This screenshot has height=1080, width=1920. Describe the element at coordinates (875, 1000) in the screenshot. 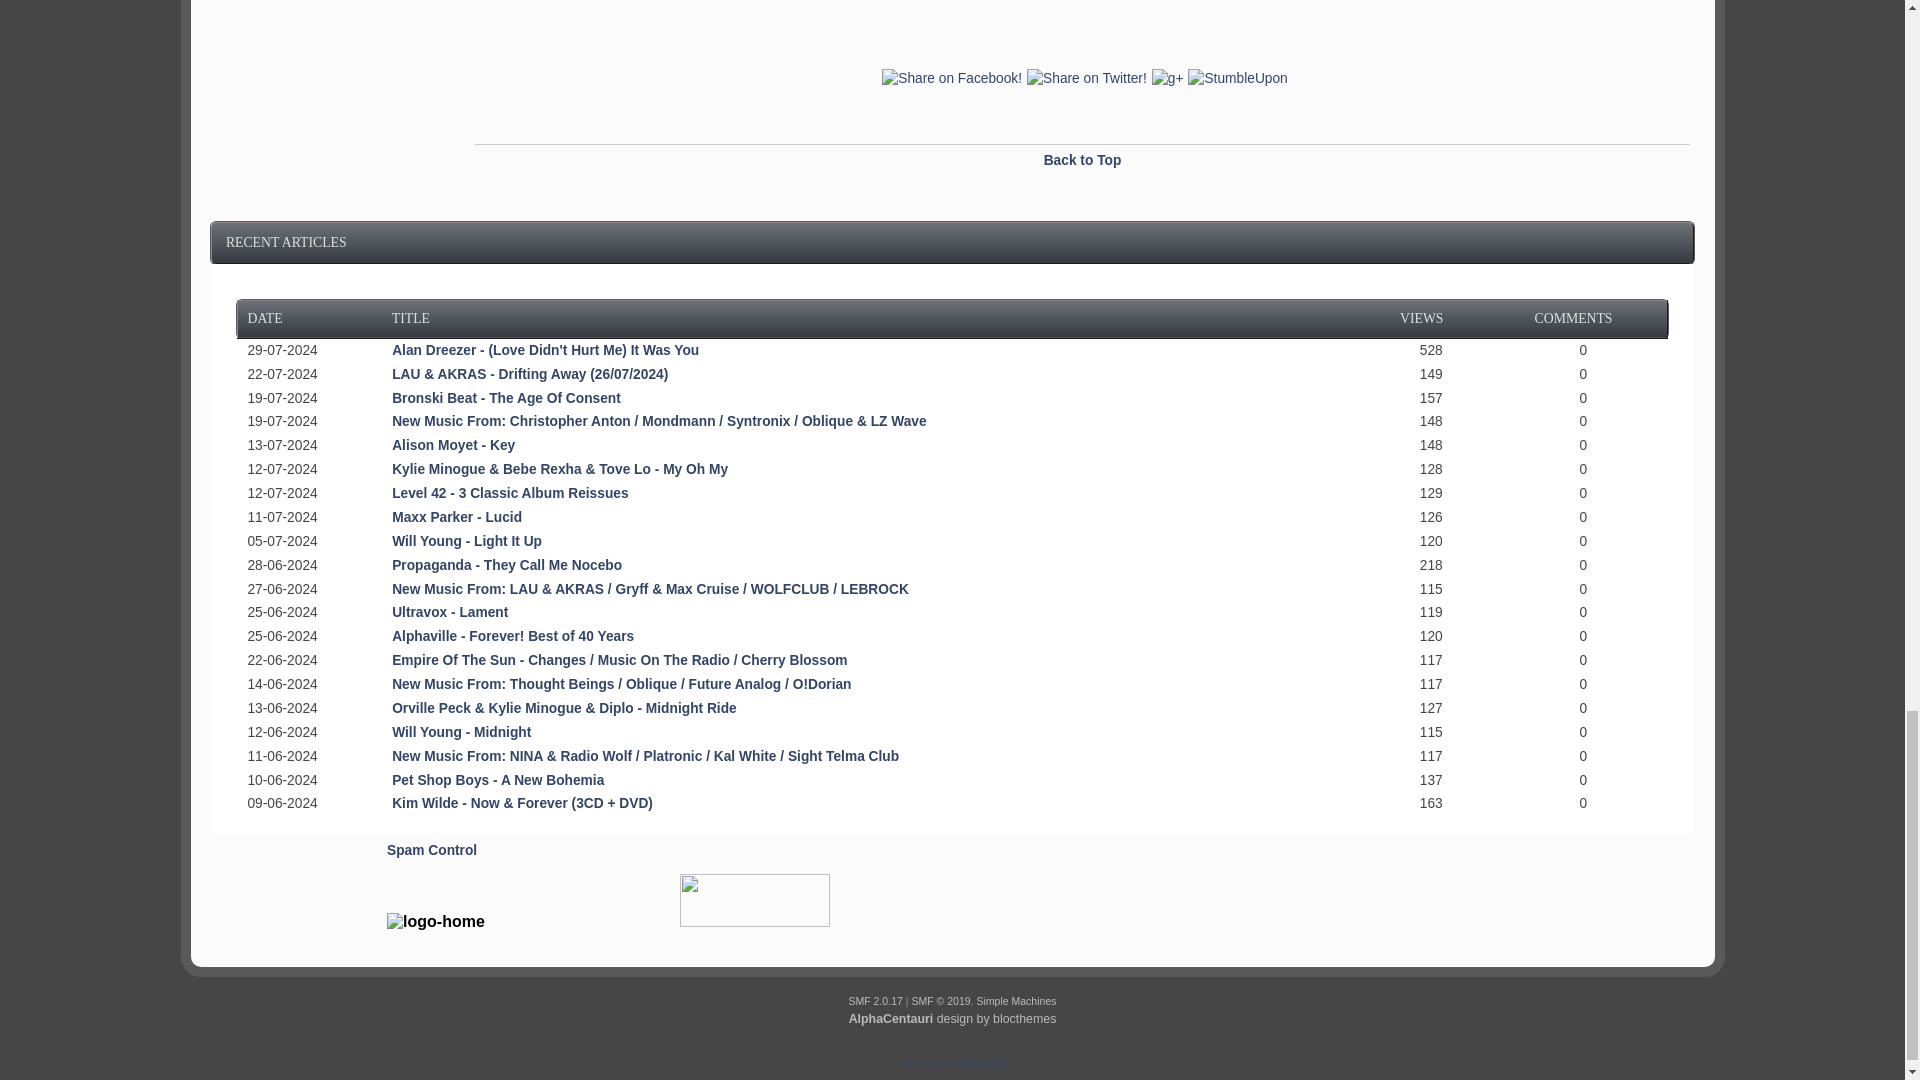

I see `Simple Machines Forum` at that location.